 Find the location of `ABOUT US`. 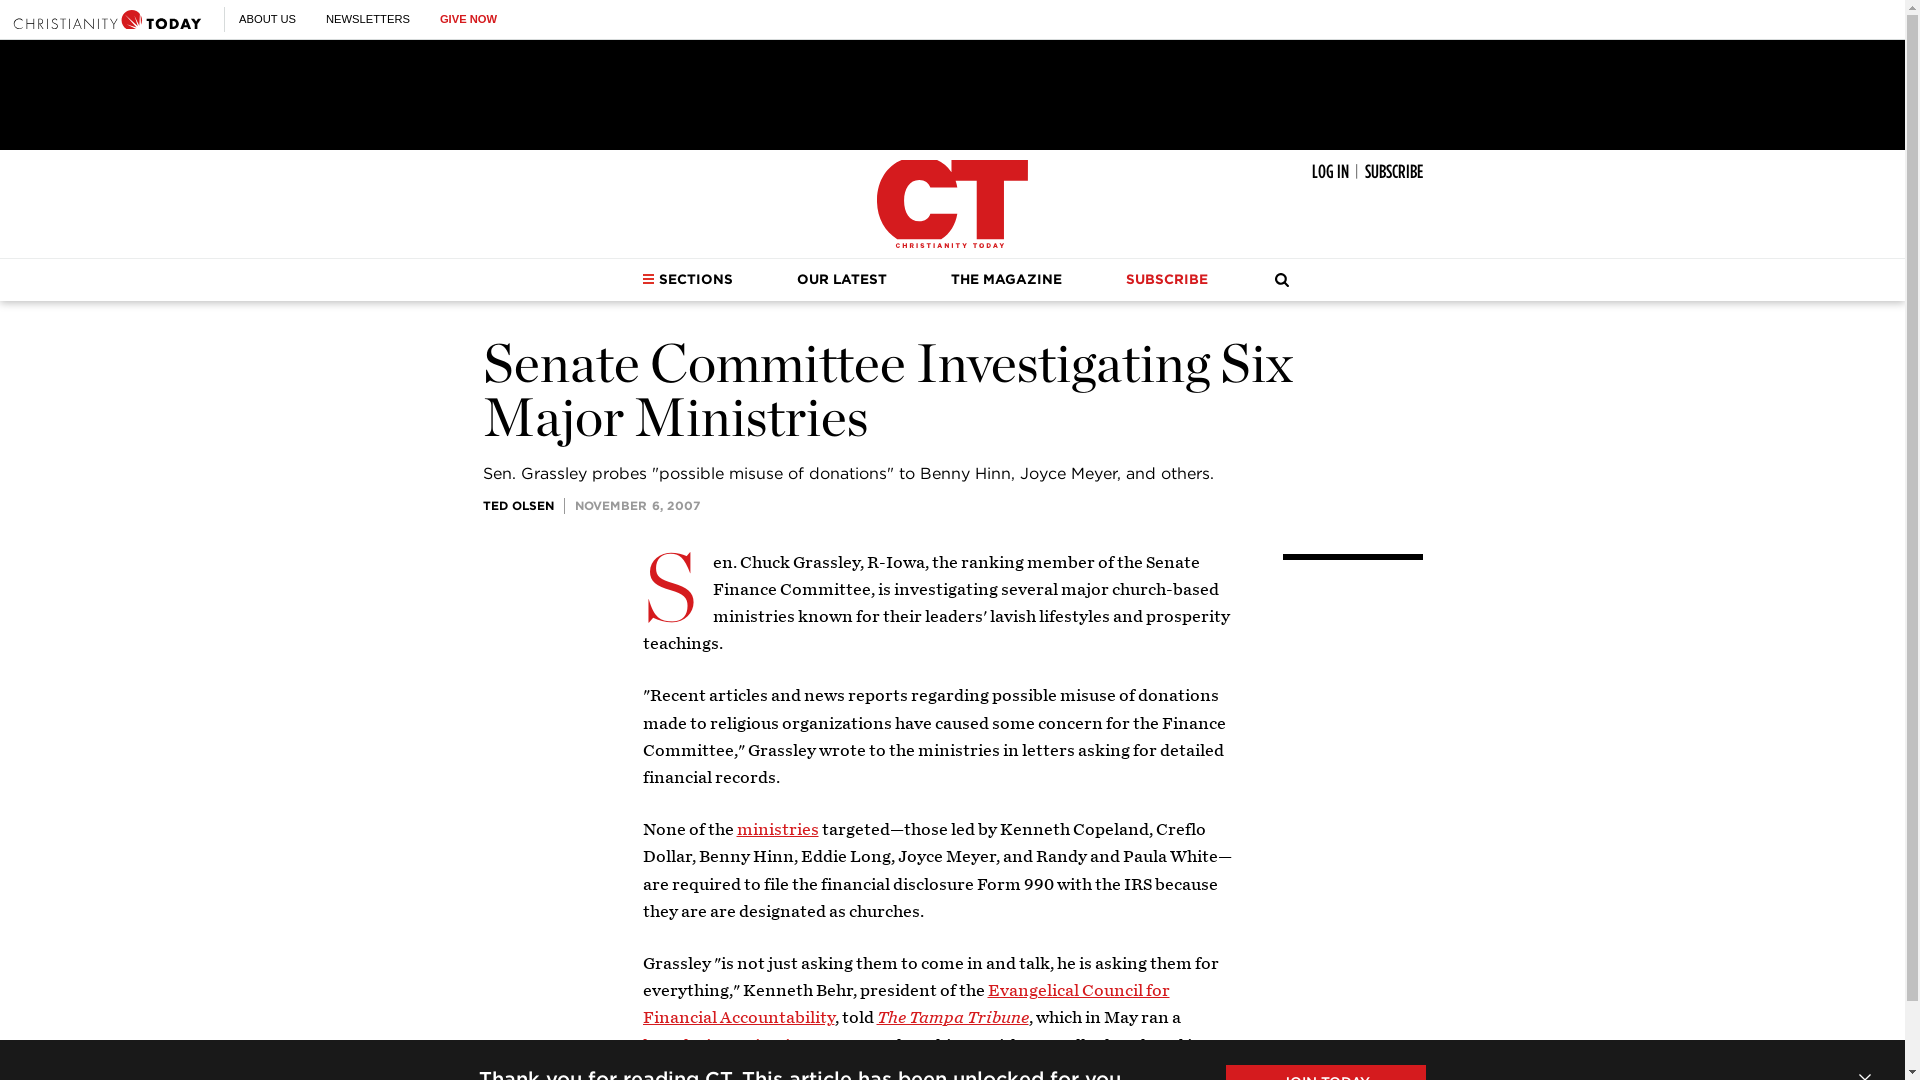

ABOUT US is located at coordinates (266, 19).